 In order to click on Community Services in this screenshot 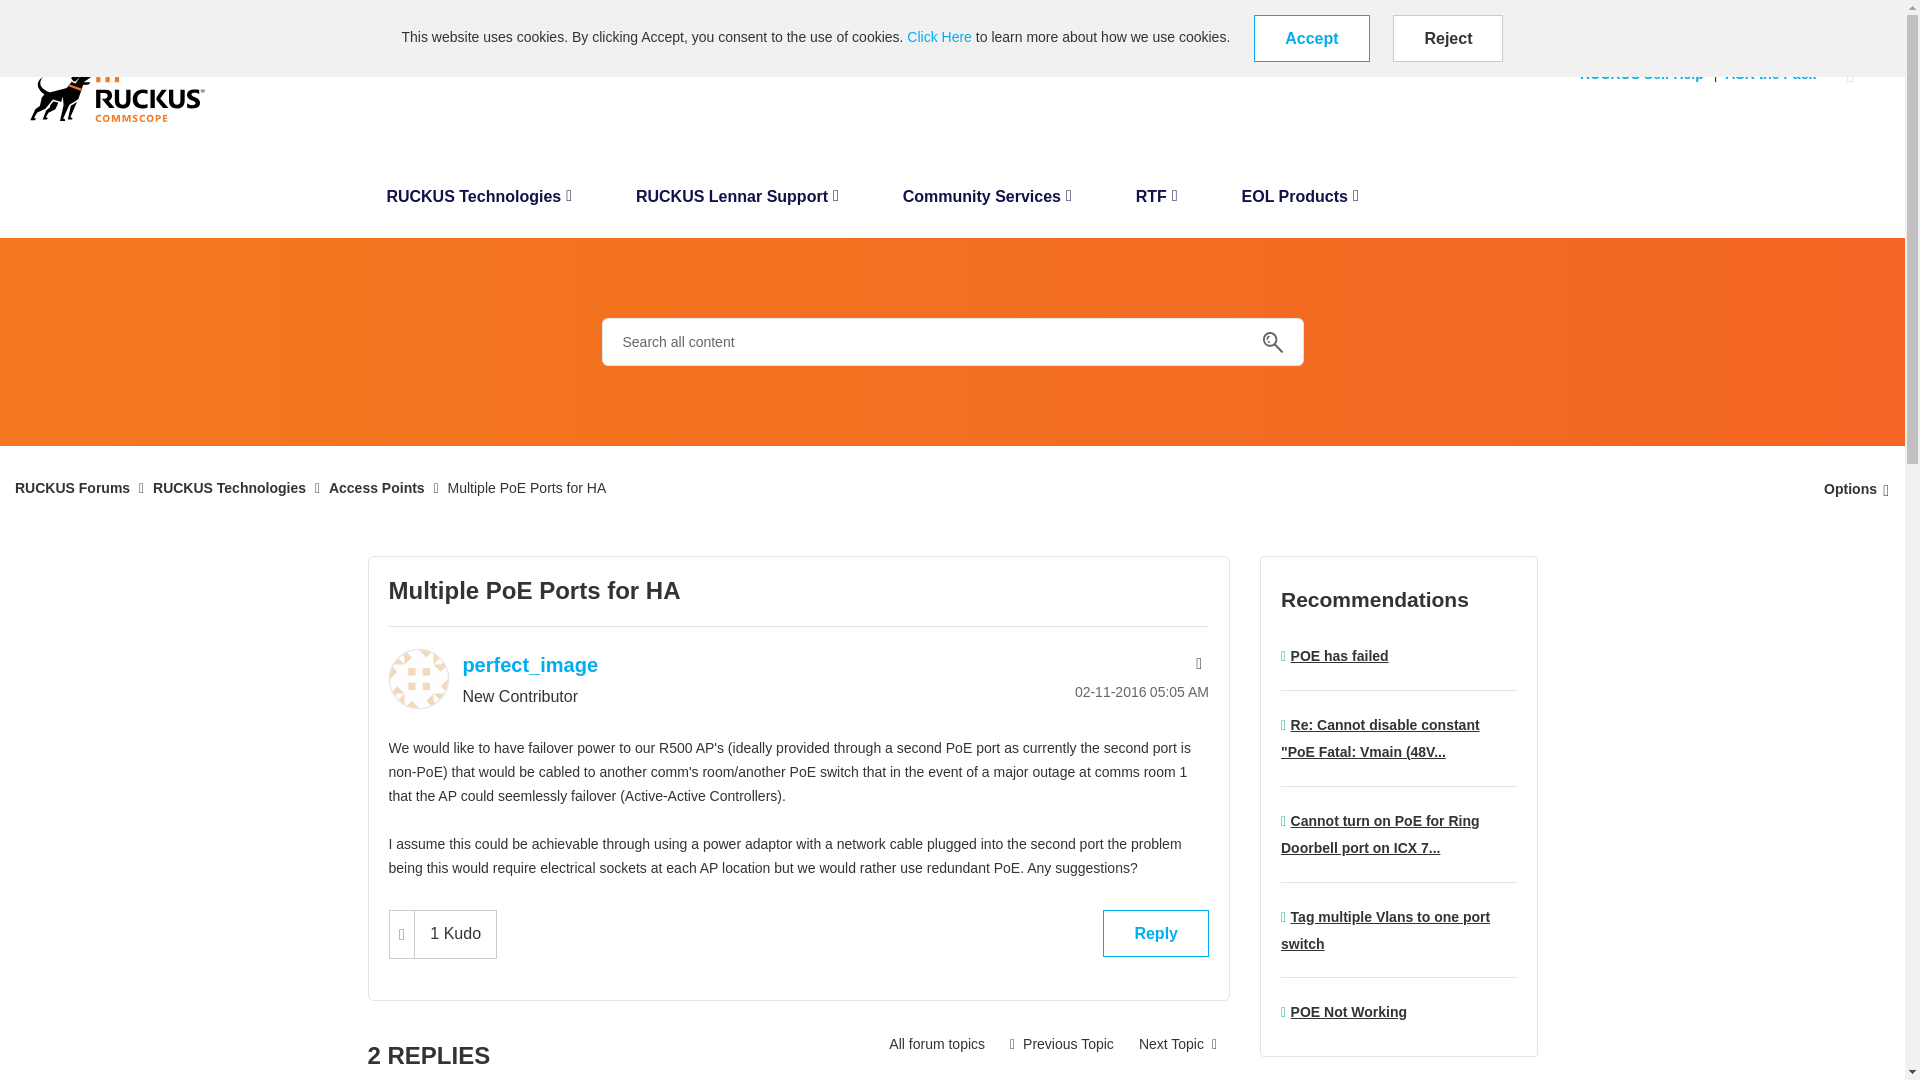, I will do `click(988, 202)`.